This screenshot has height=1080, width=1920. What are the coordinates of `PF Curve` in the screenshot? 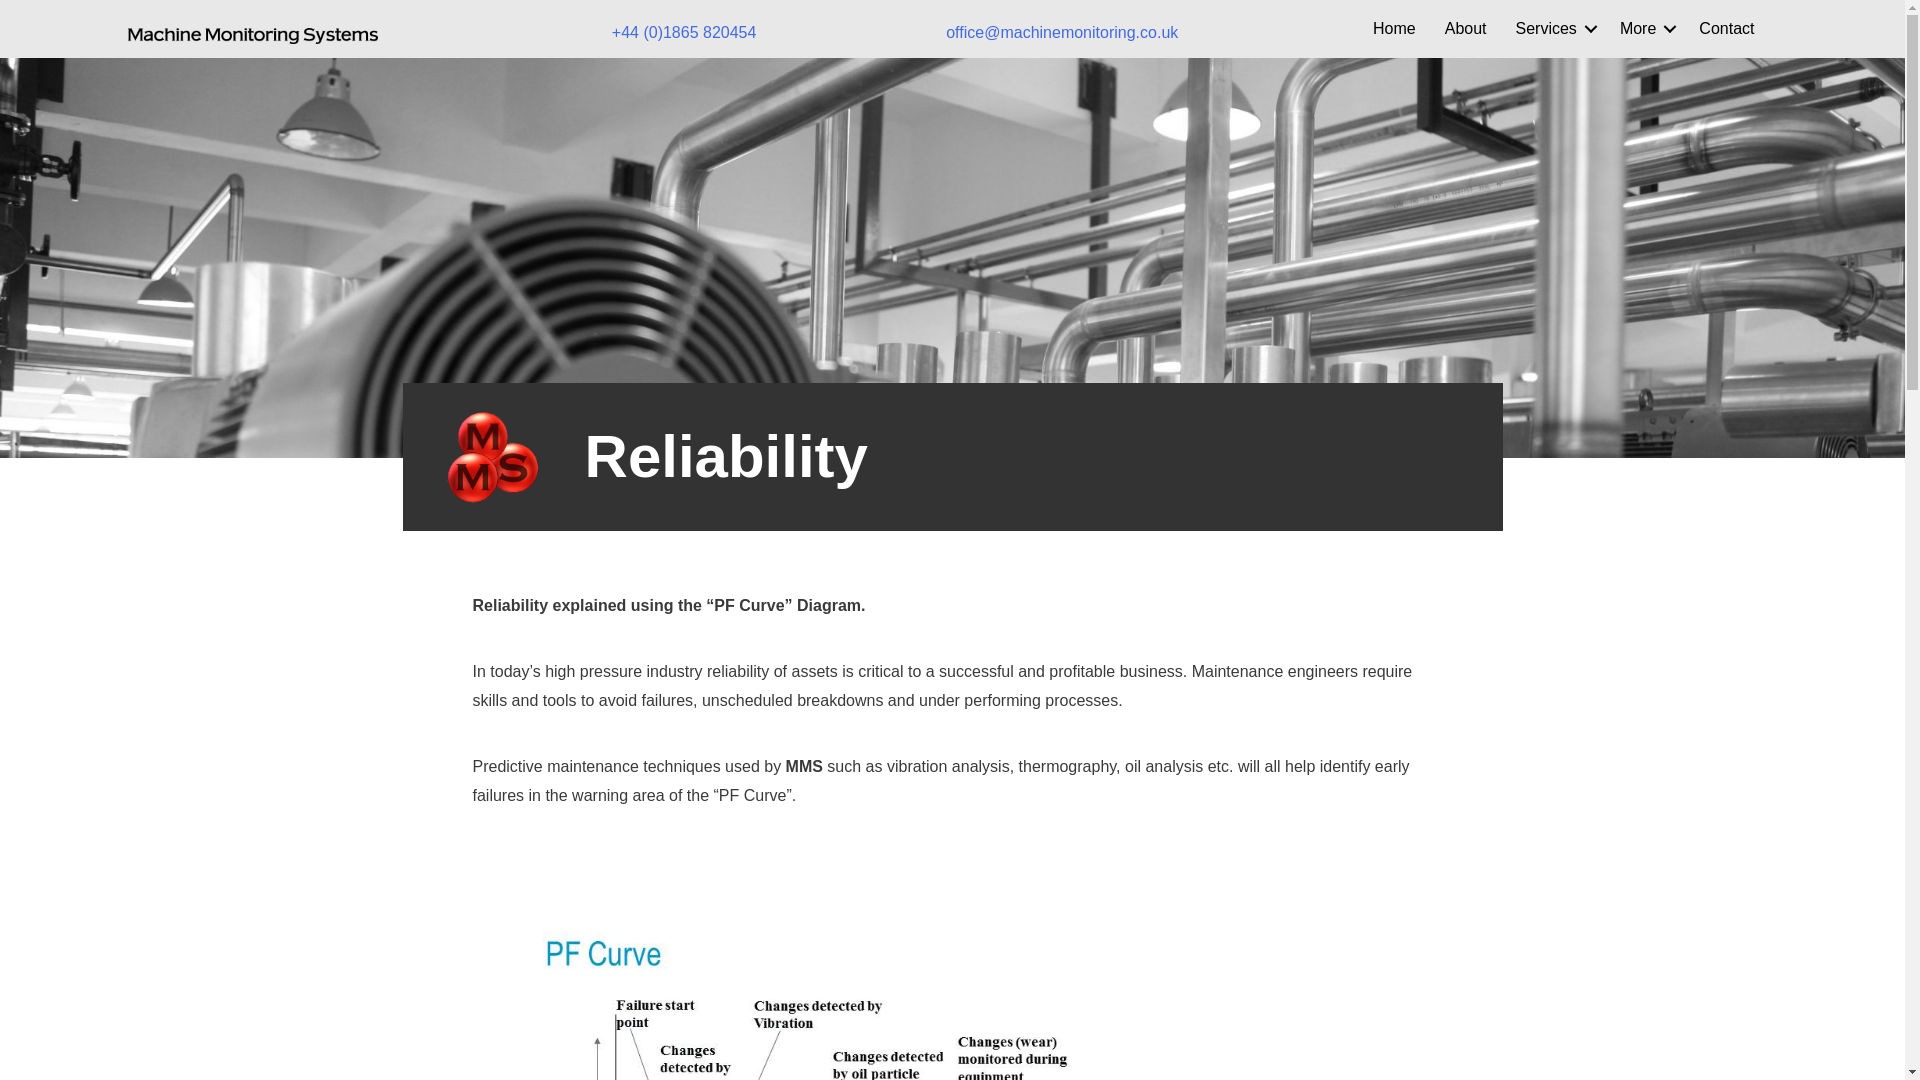 It's located at (866, 980).